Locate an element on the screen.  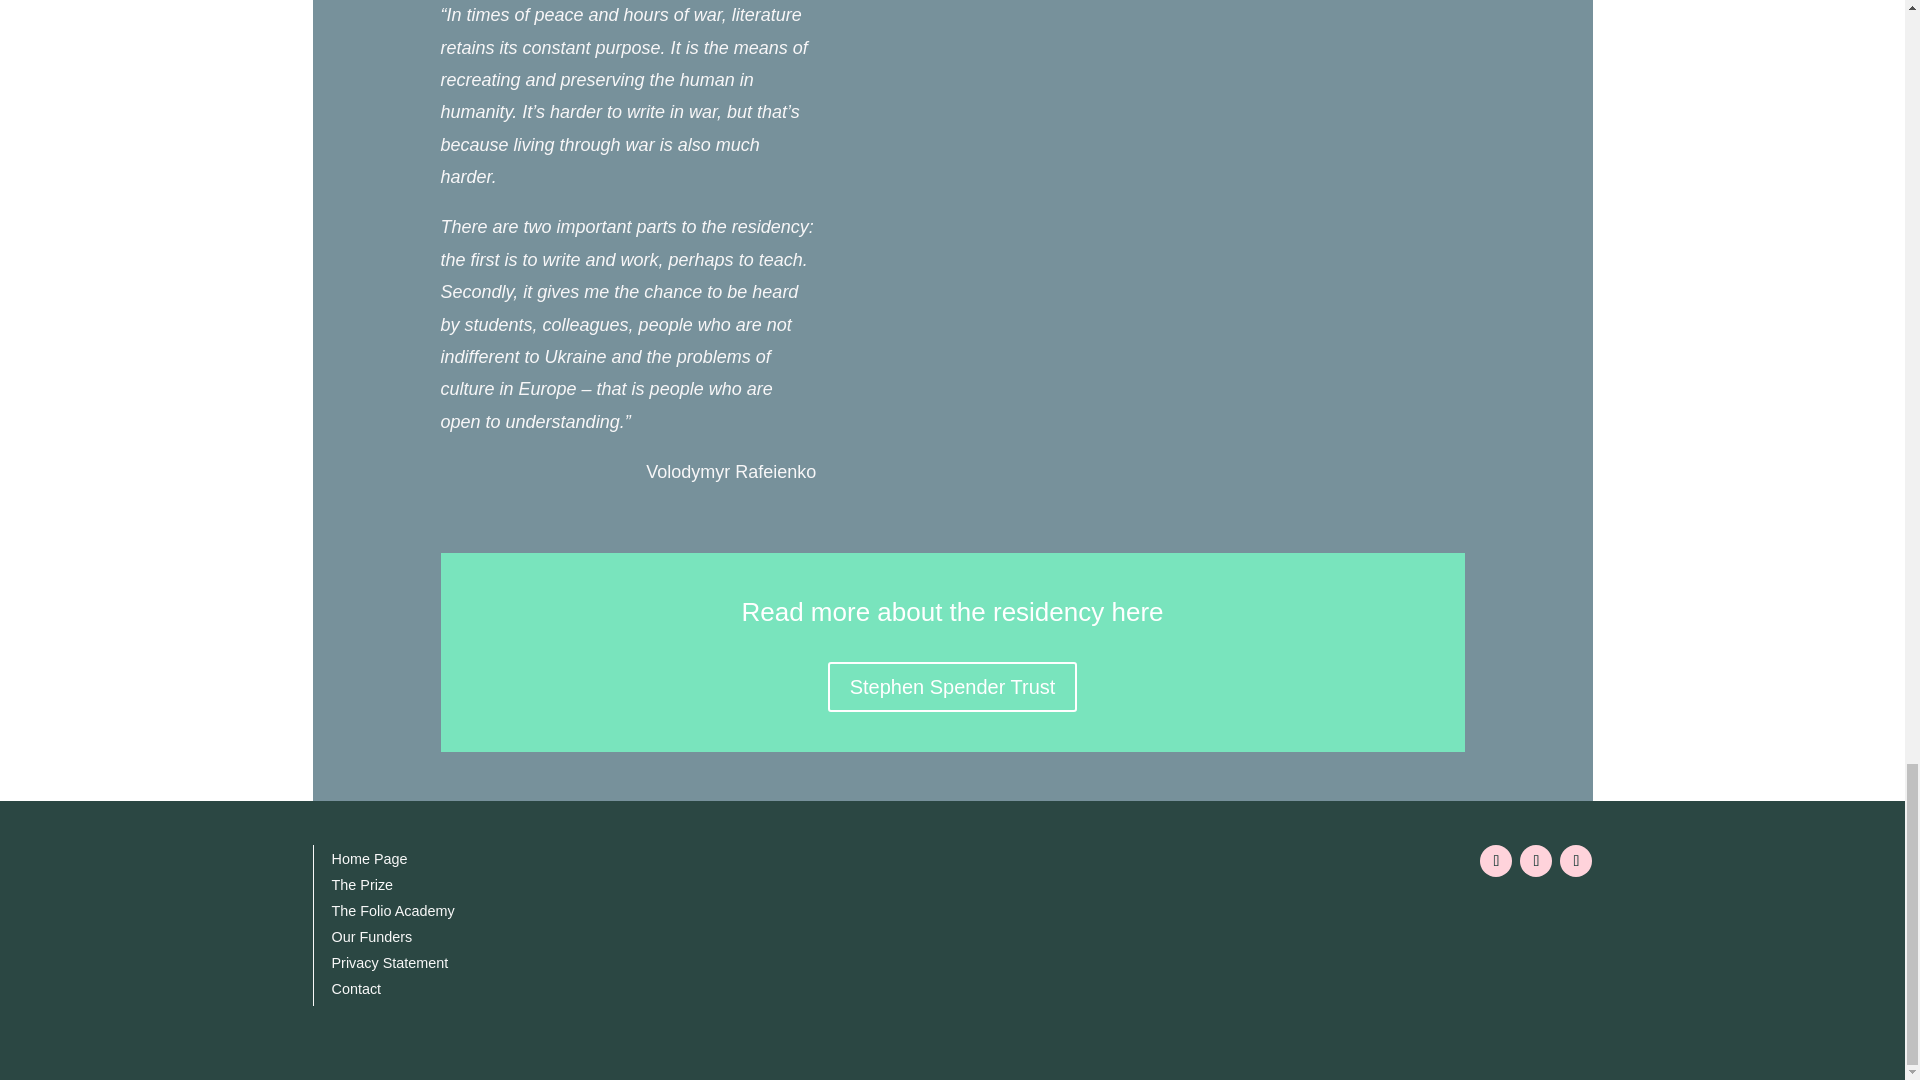
Follow on Instagram is located at coordinates (1496, 860).